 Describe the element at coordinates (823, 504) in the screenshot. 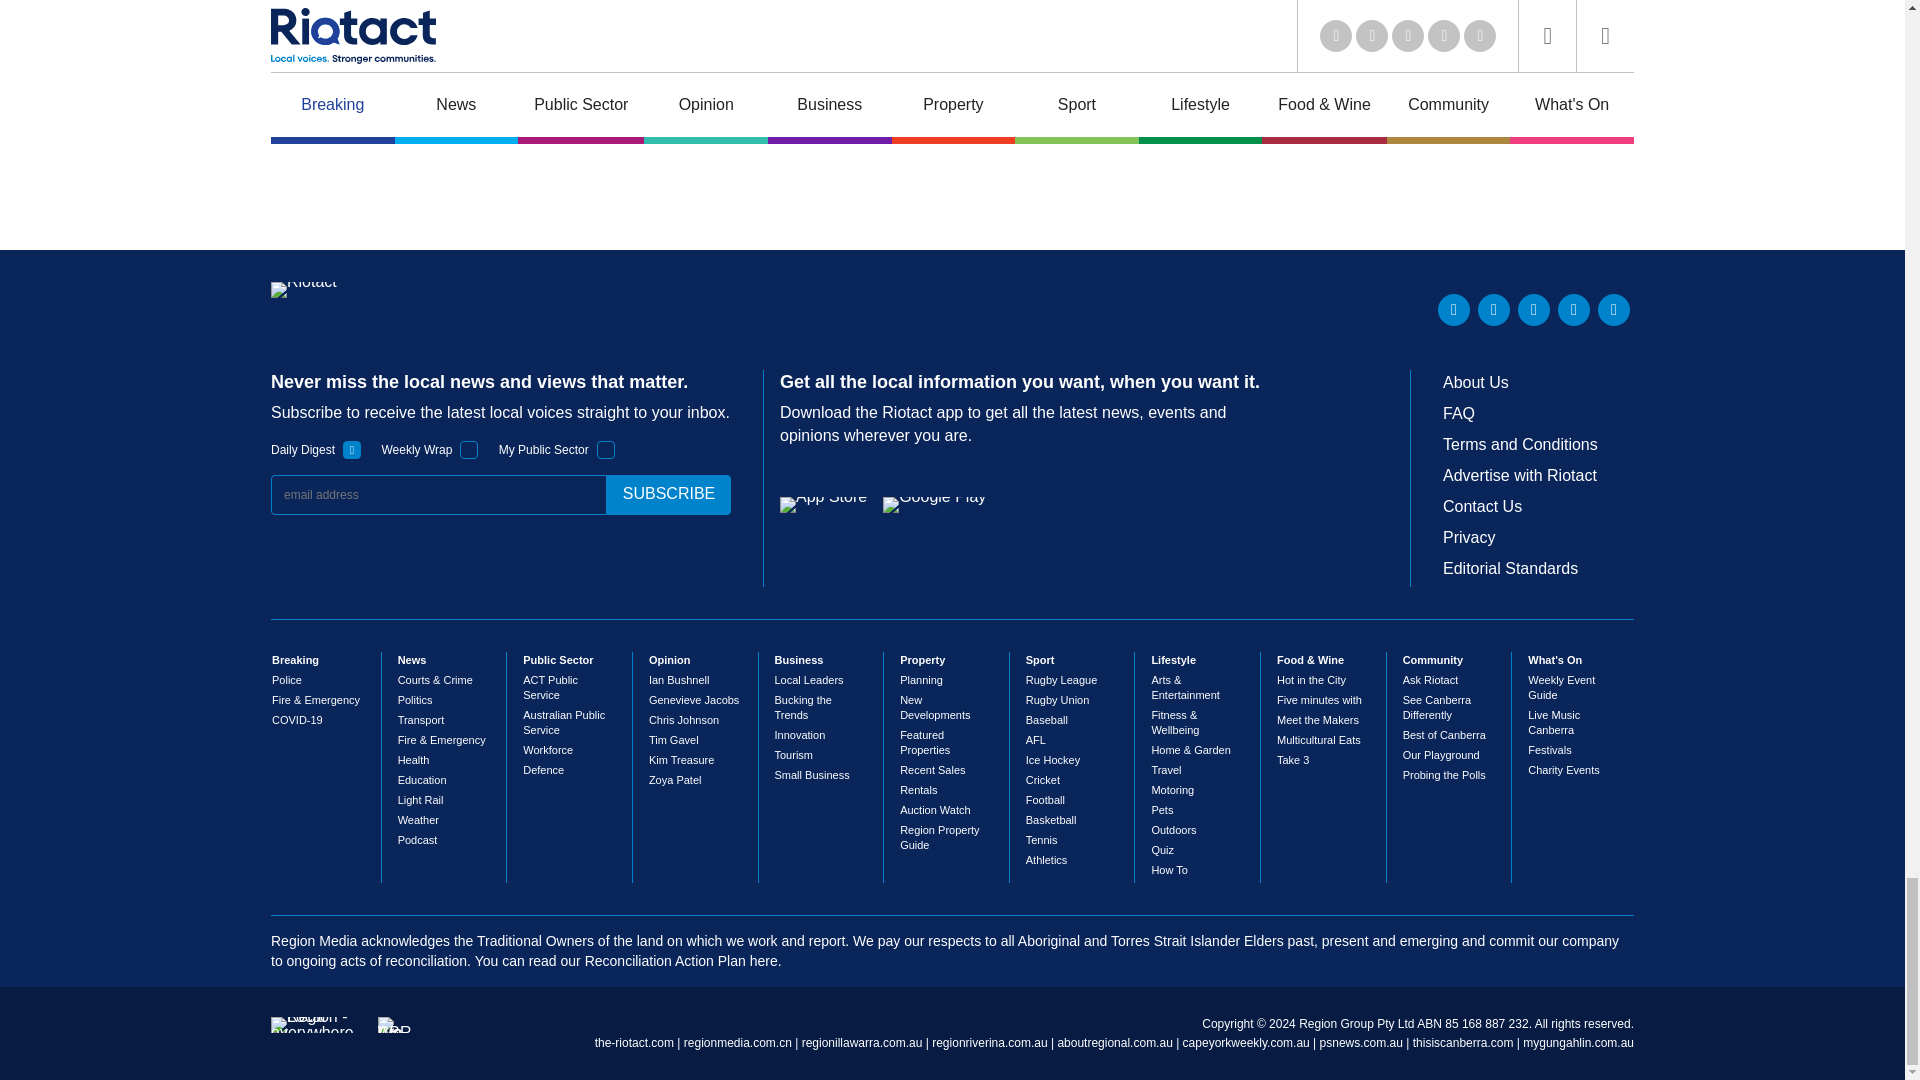

I see `App Store` at that location.